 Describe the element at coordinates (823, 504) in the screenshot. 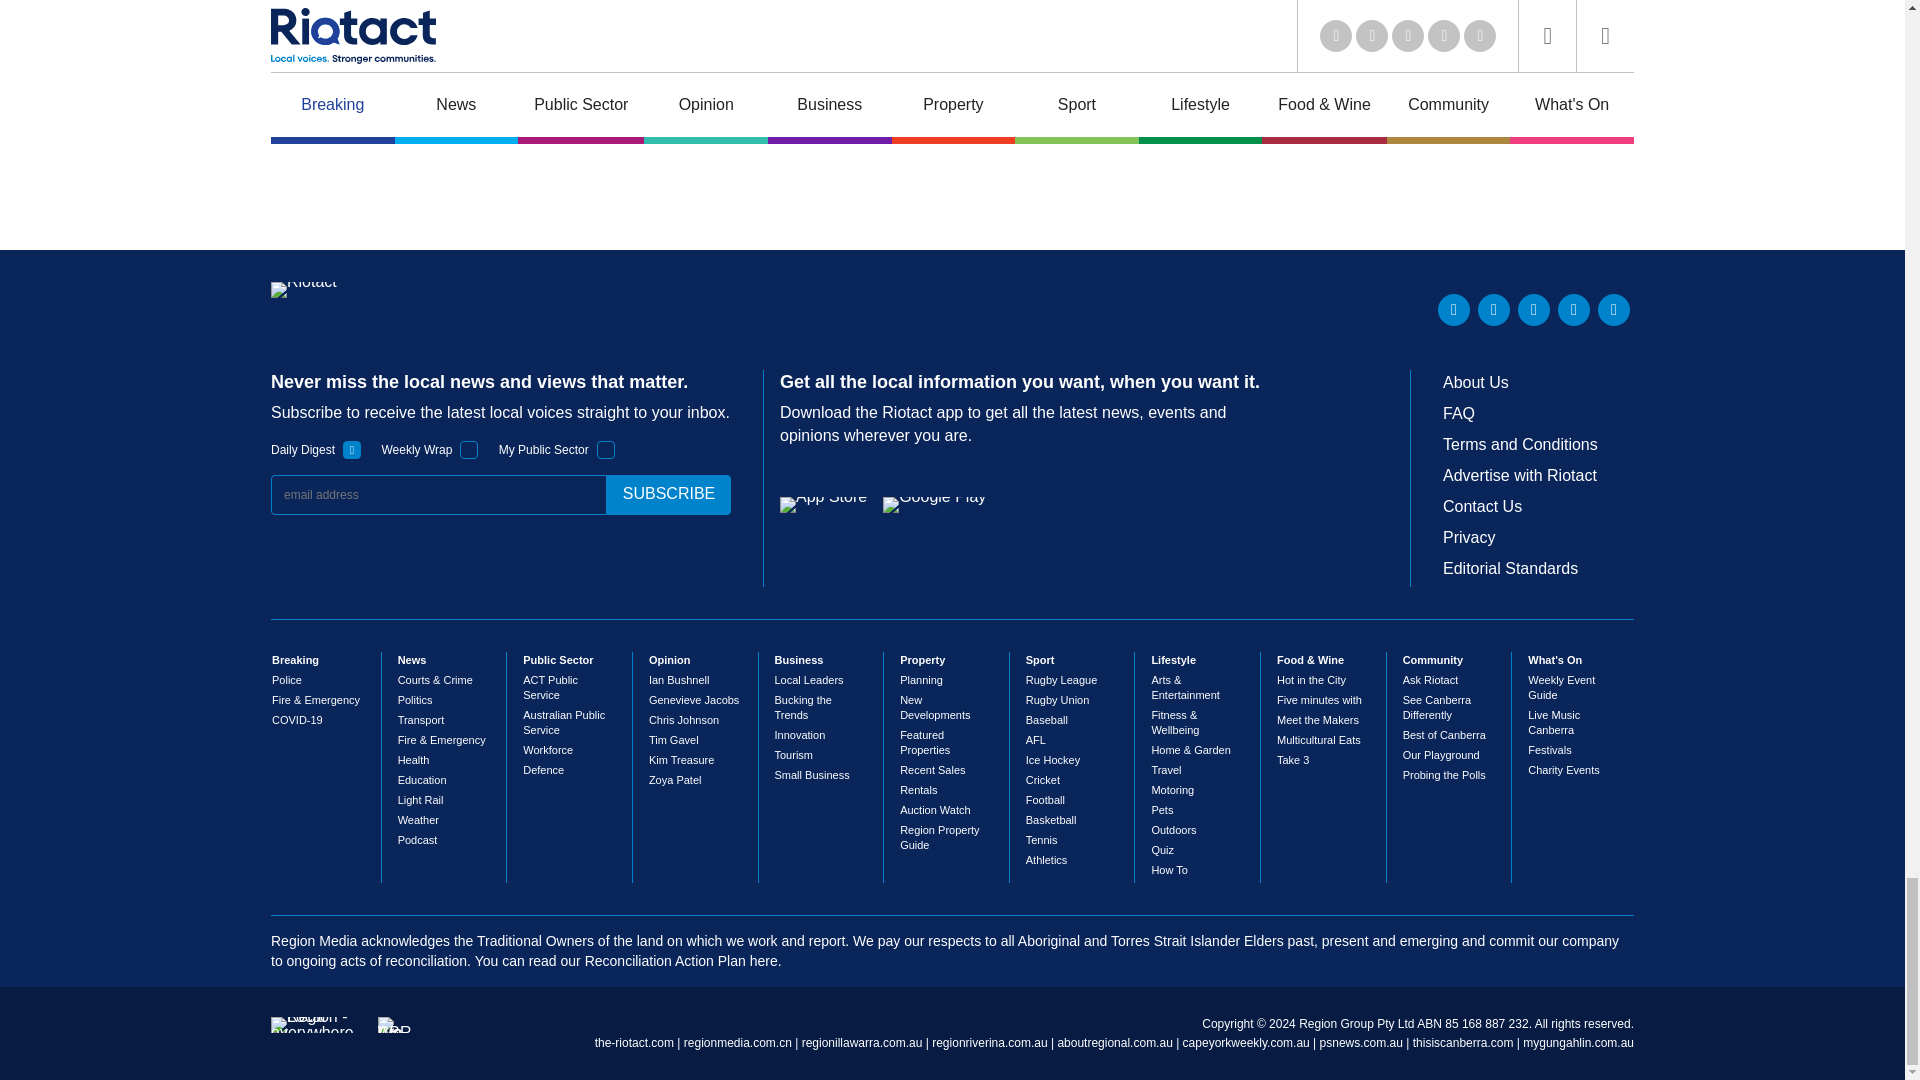

I see `App Store` at that location.